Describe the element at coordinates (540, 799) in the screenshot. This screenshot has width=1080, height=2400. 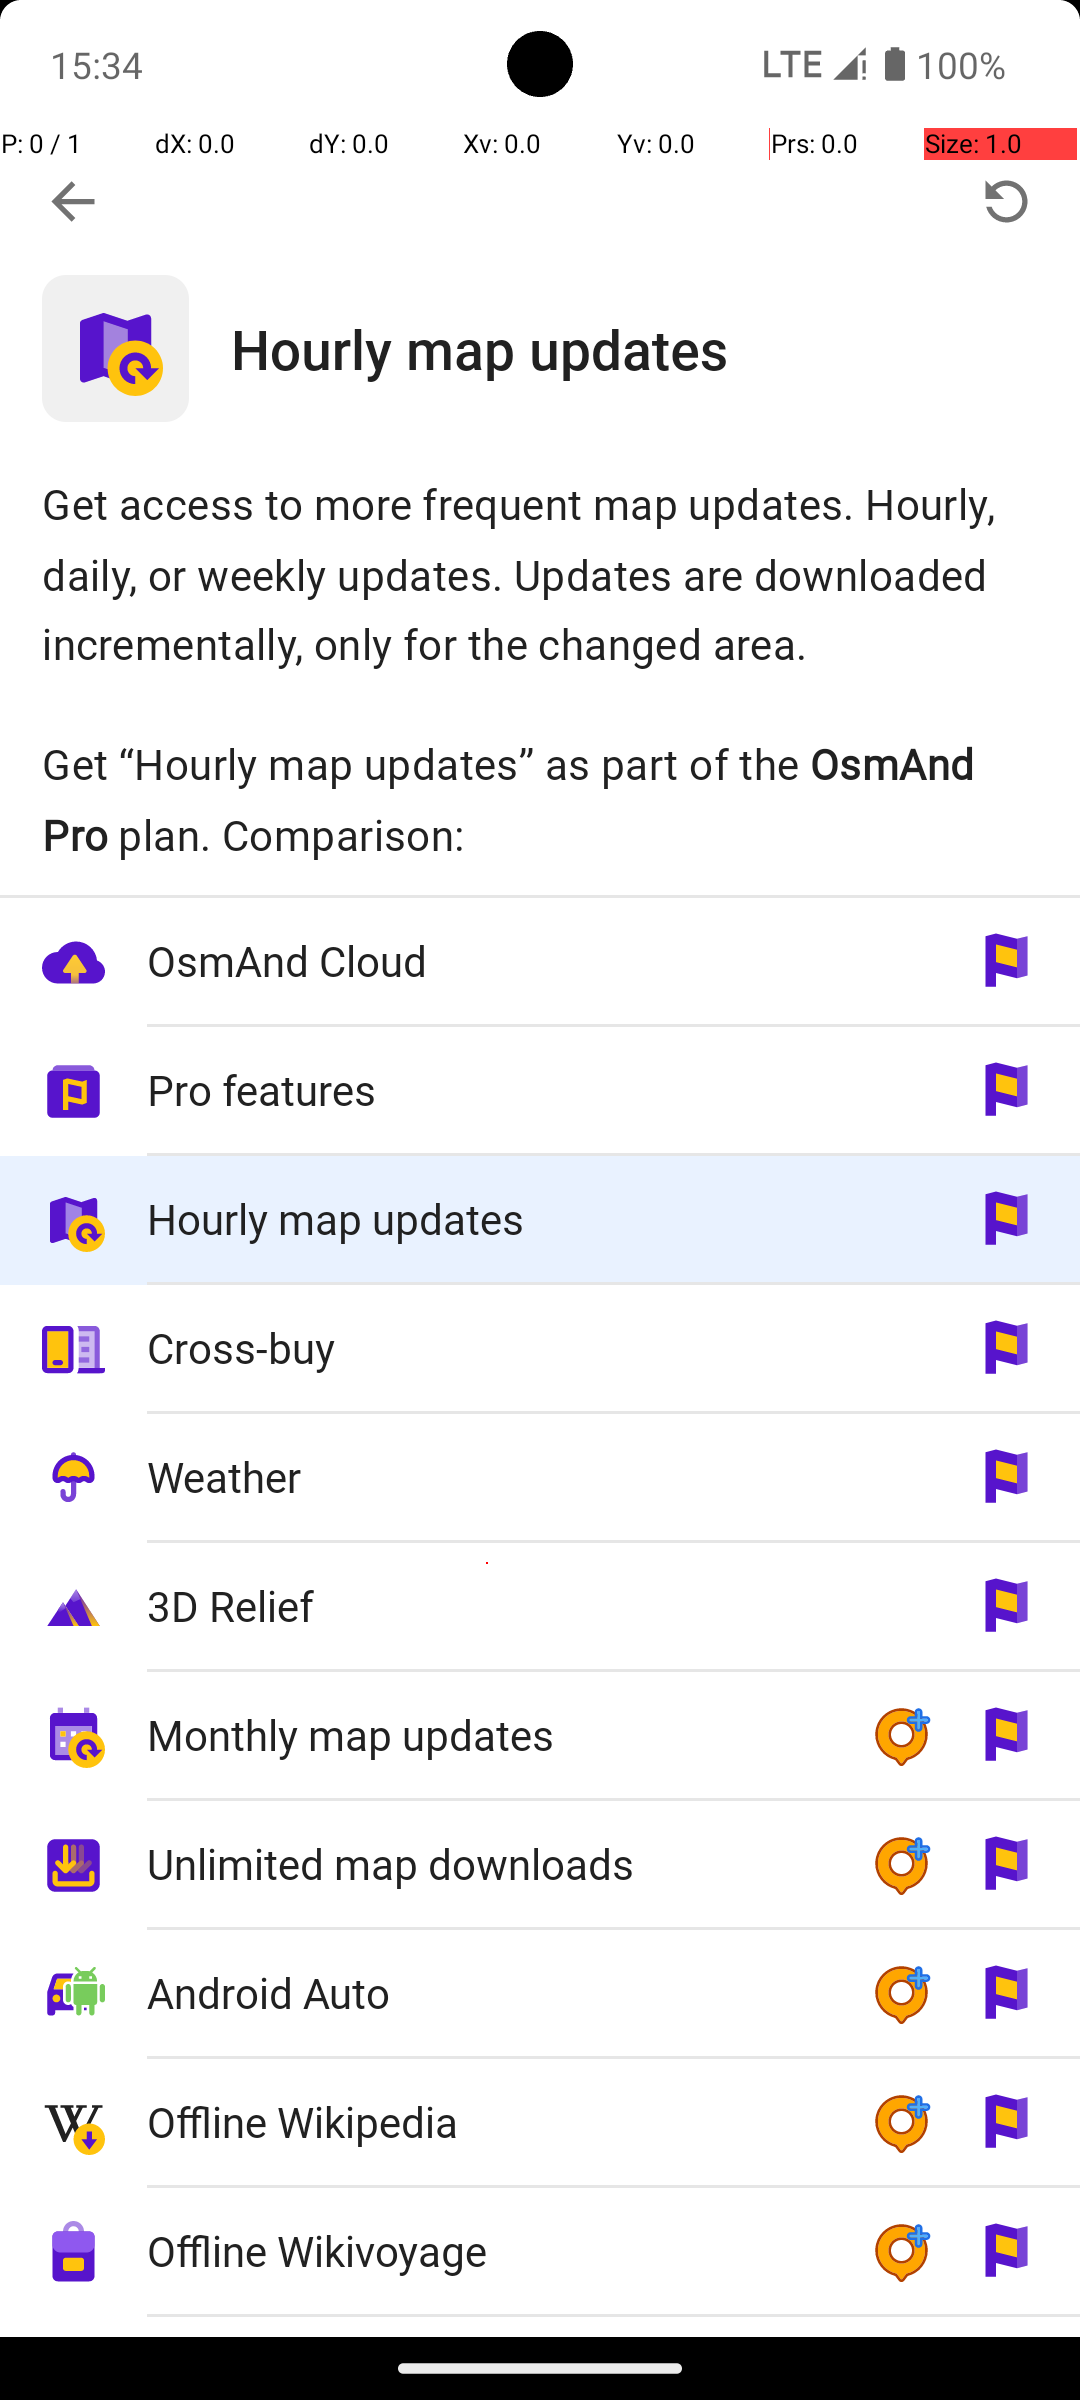
I see `Get “Hourly map updates” as part of the OsmAnd Pro plan. Comparison:` at that location.